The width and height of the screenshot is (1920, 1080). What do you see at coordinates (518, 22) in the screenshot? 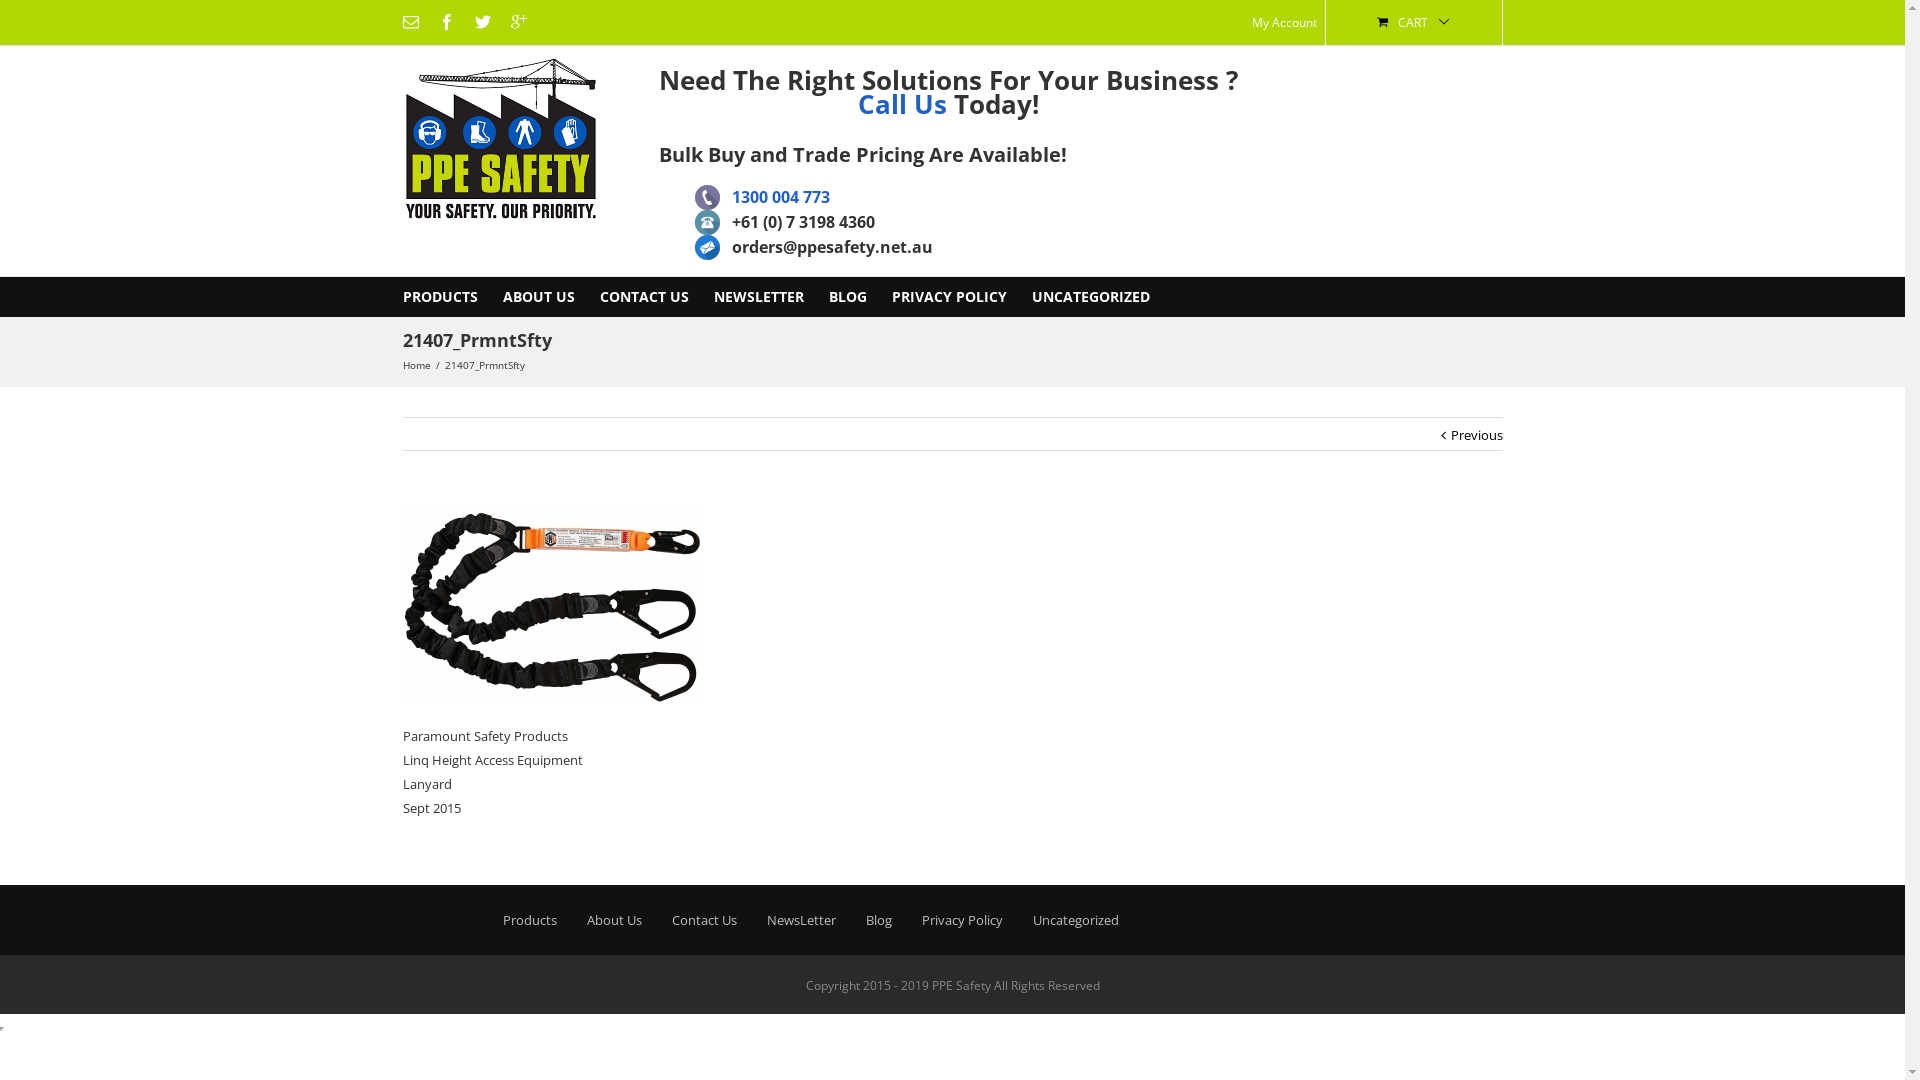
I see `Google+` at bounding box center [518, 22].